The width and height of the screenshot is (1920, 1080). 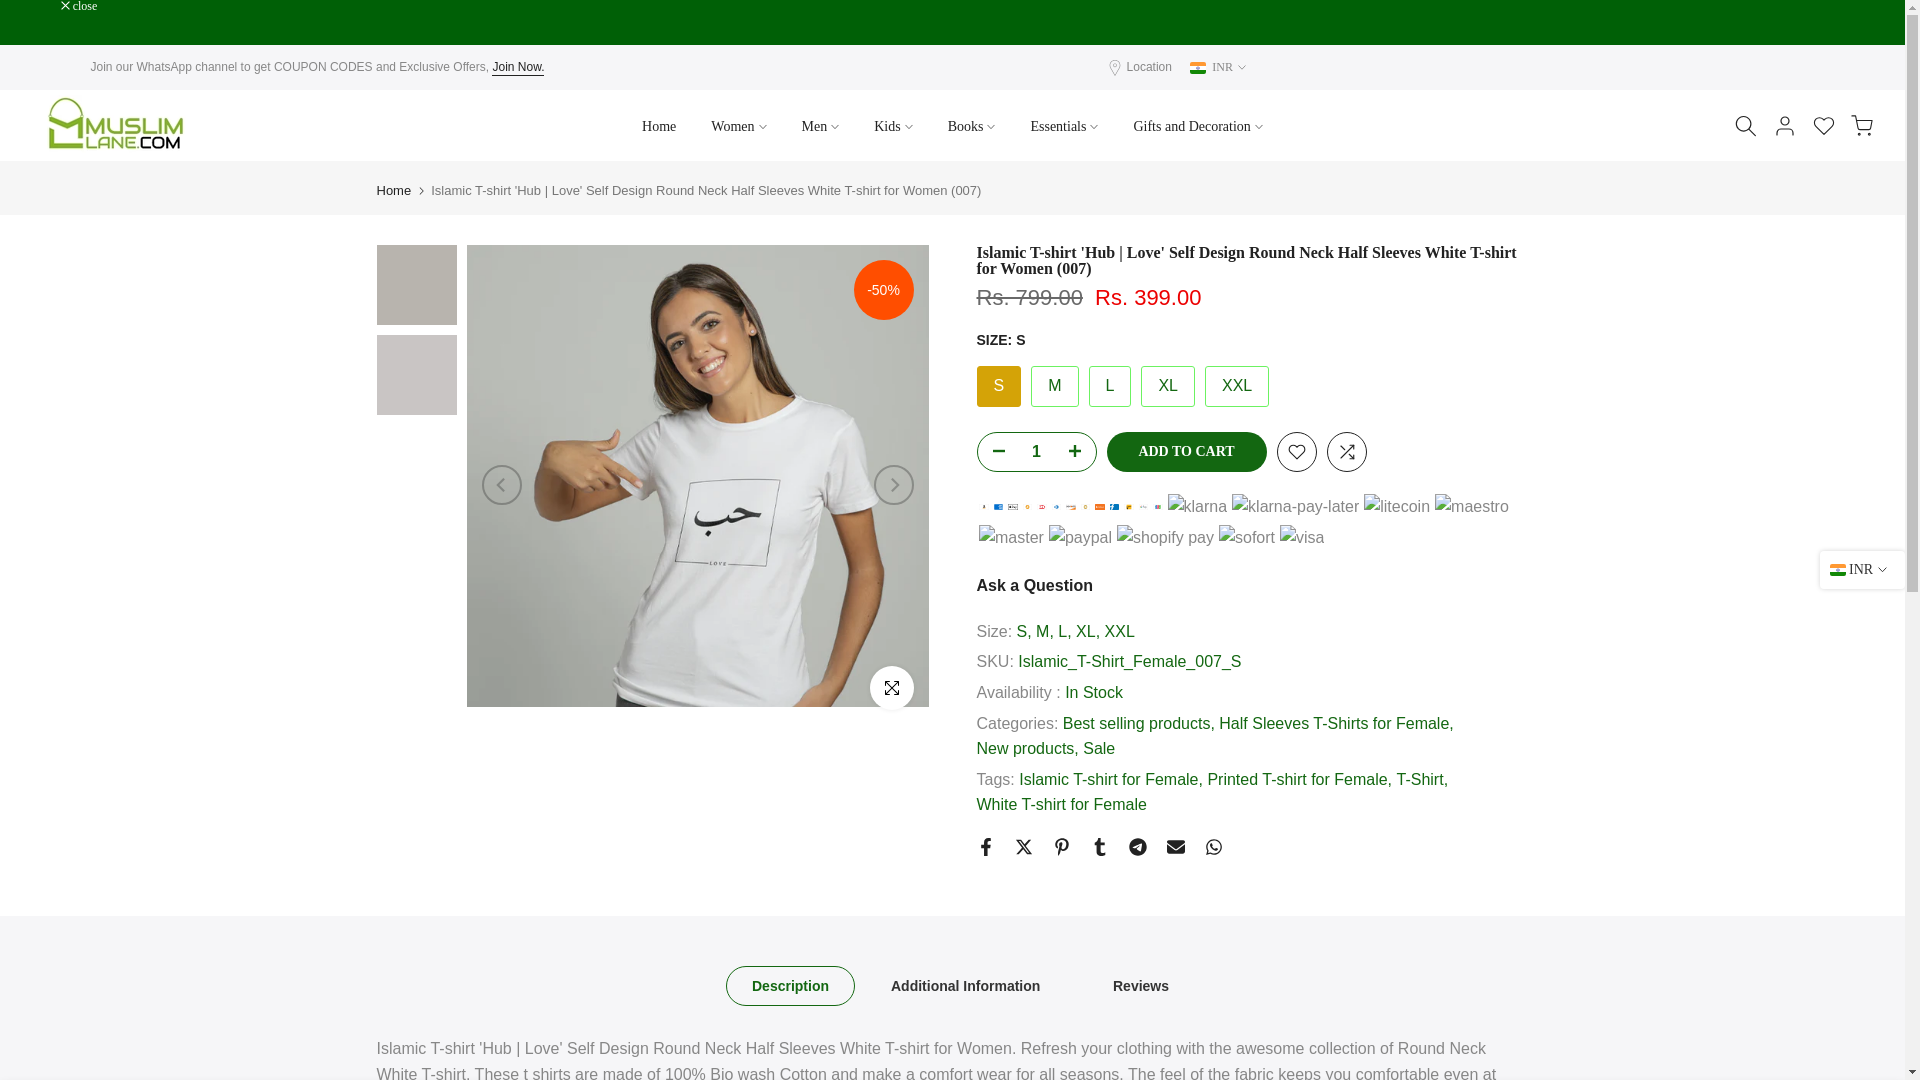 I want to click on ADD TO CART, so click(x=1185, y=452).